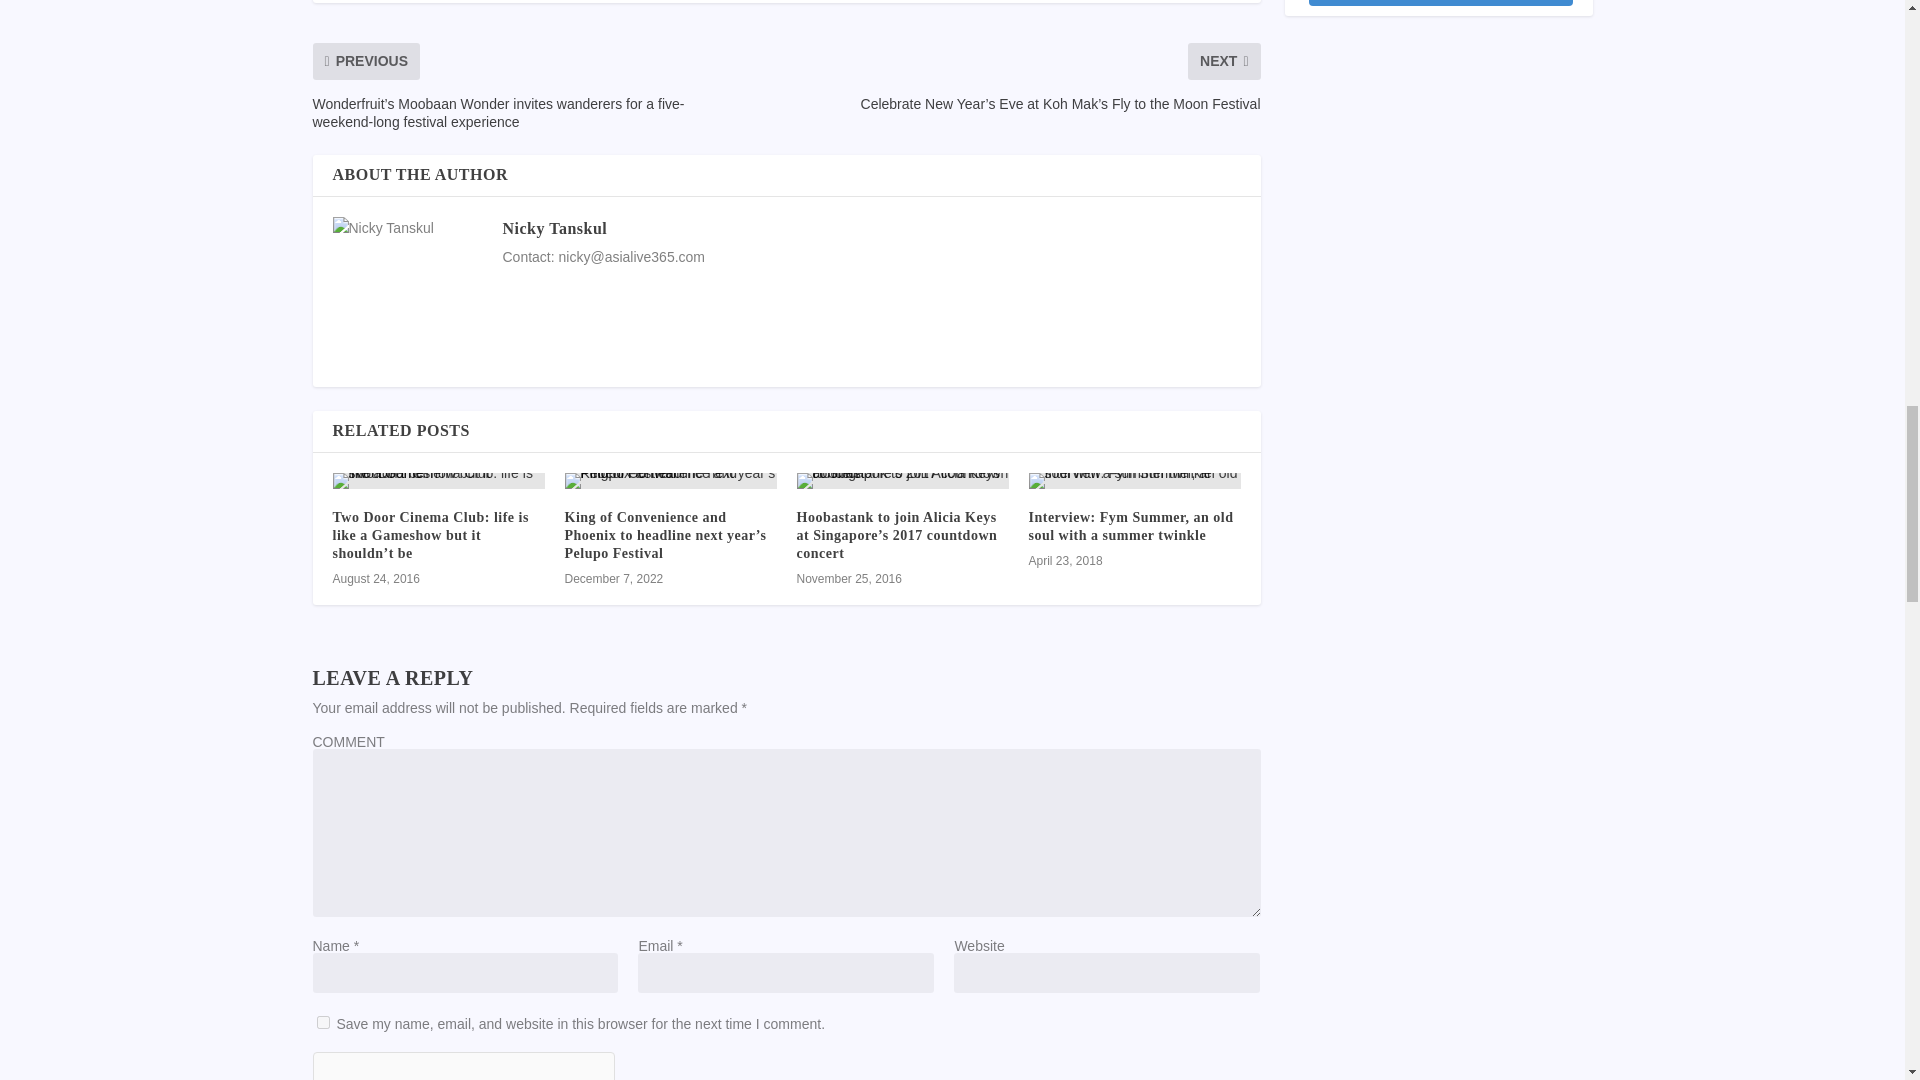  What do you see at coordinates (322, 1022) in the screenshot?
I see `yes` at bounding box center [322, 1022].